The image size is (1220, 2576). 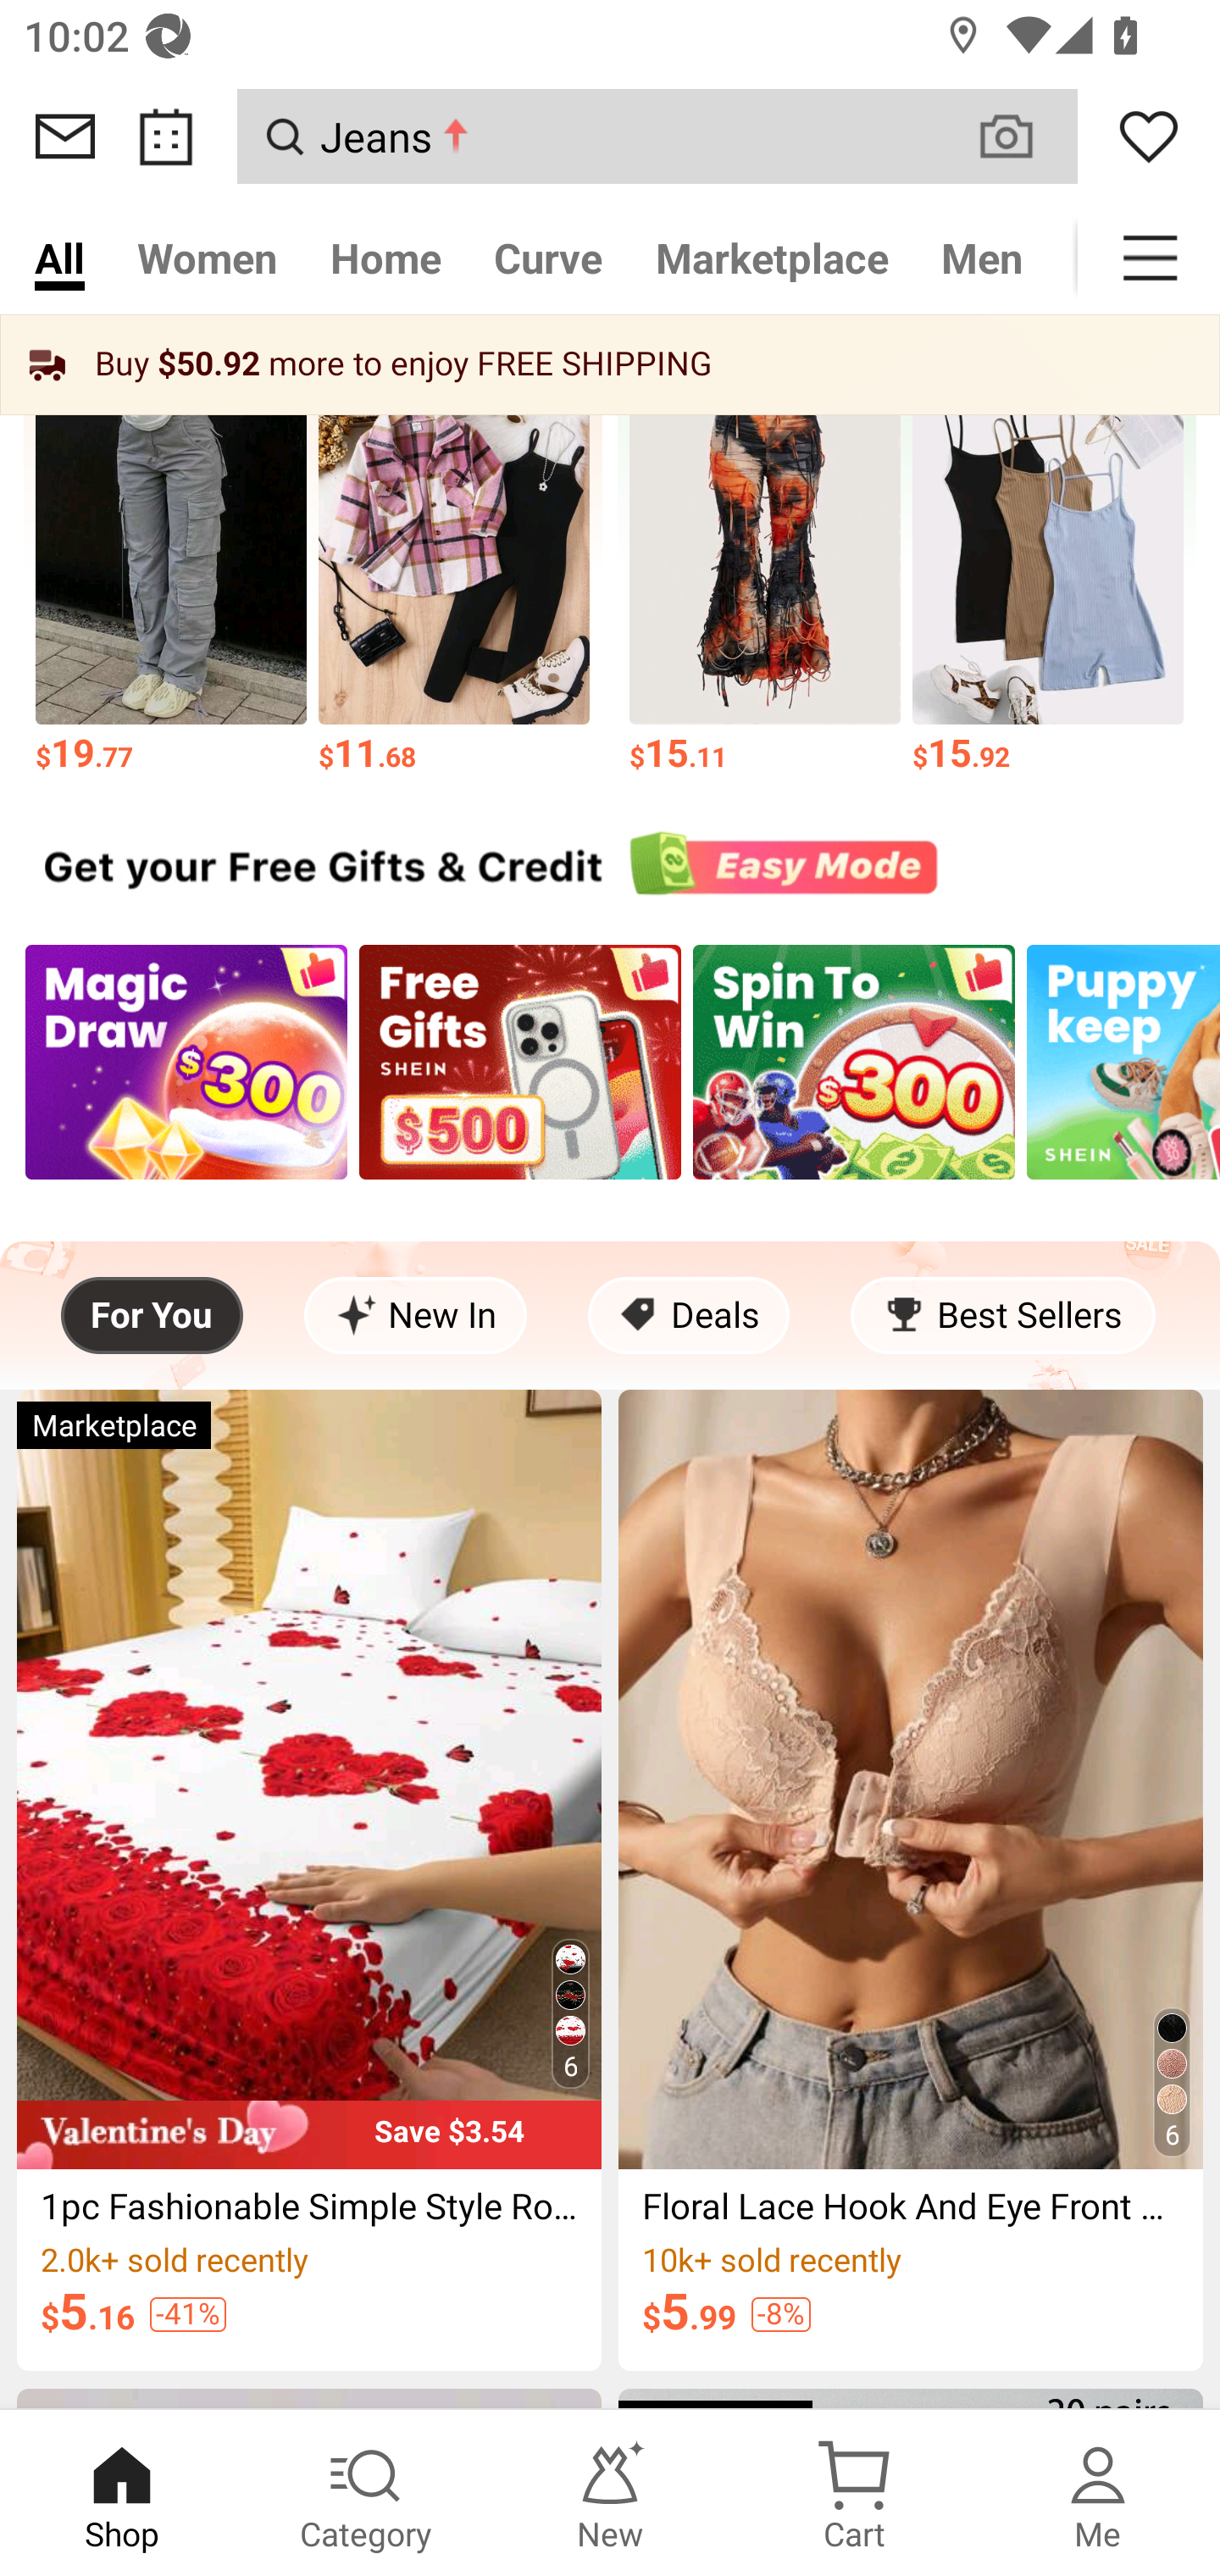 I want to click on $15.92 Price $15.92, so click(x=1049, y=570).